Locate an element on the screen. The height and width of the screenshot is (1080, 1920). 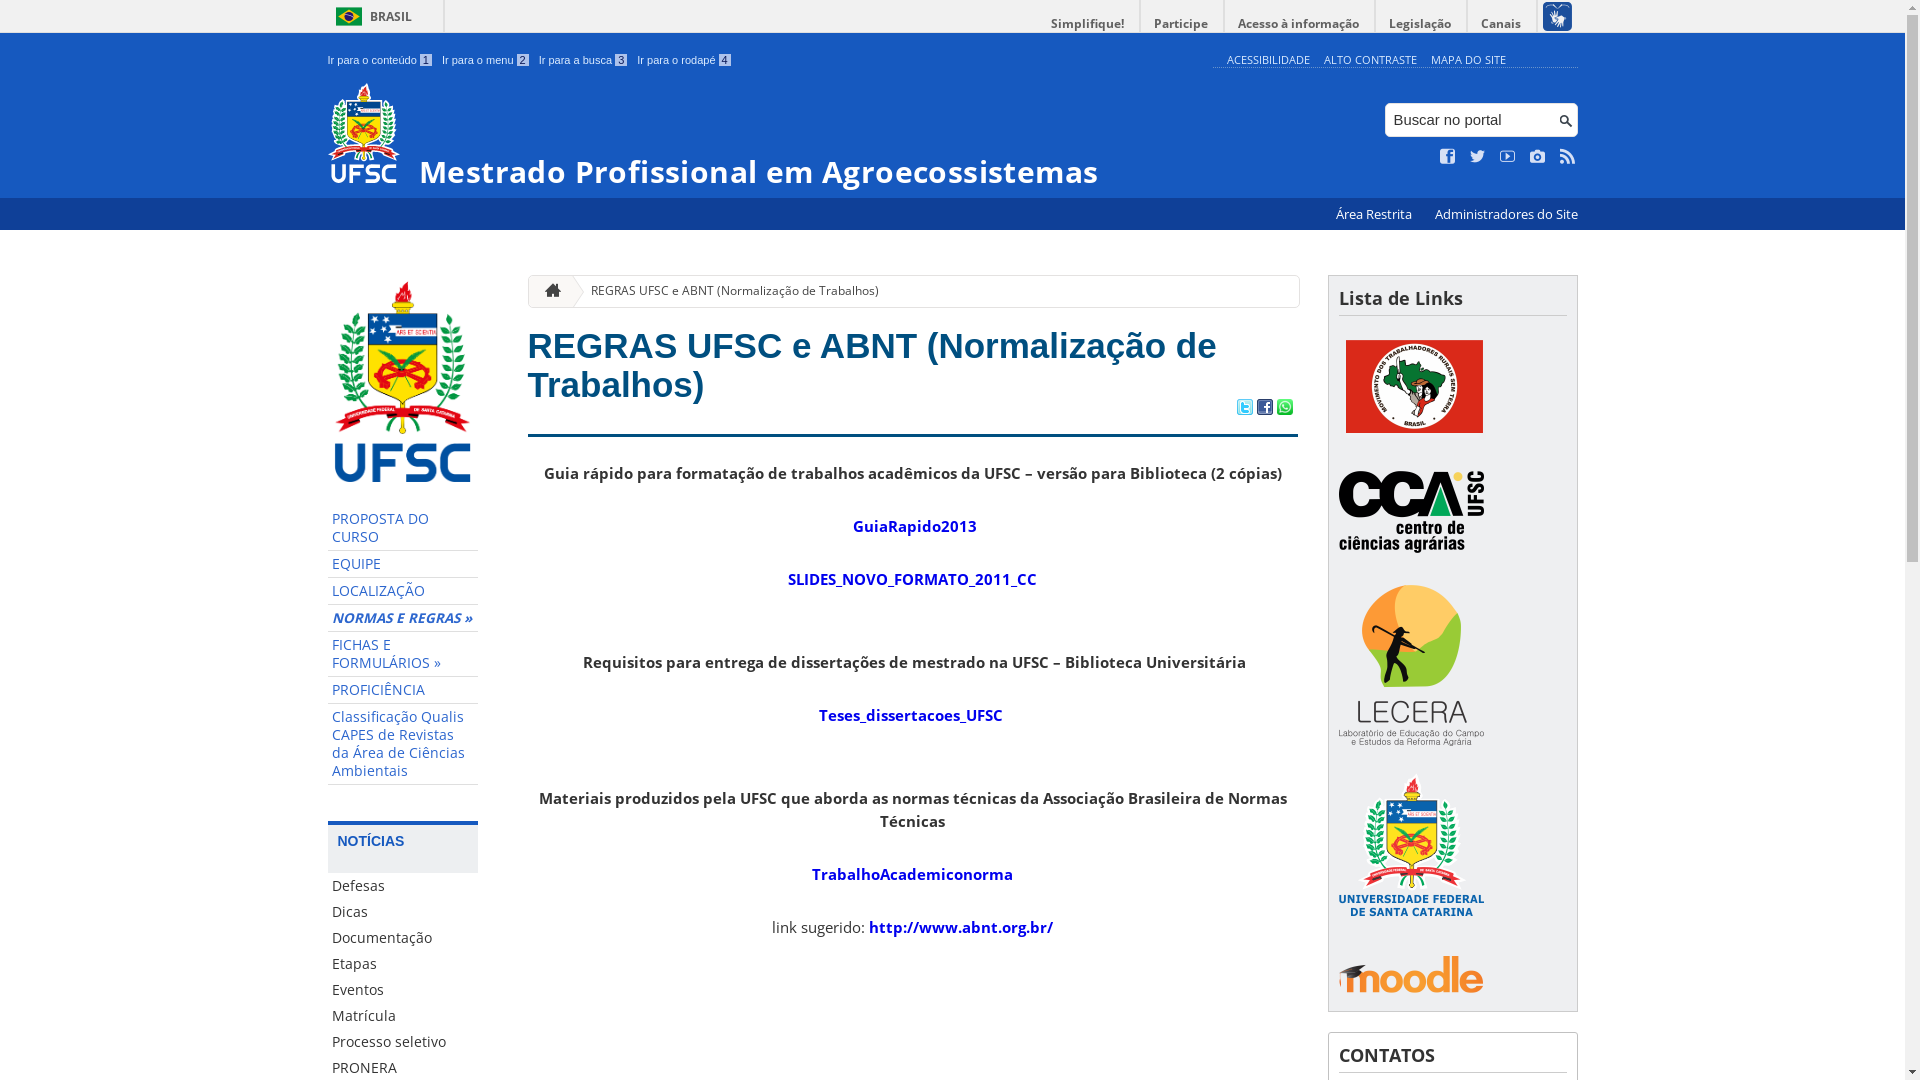
Compartilhar no Twitter is located at coordinates (1244, 409).